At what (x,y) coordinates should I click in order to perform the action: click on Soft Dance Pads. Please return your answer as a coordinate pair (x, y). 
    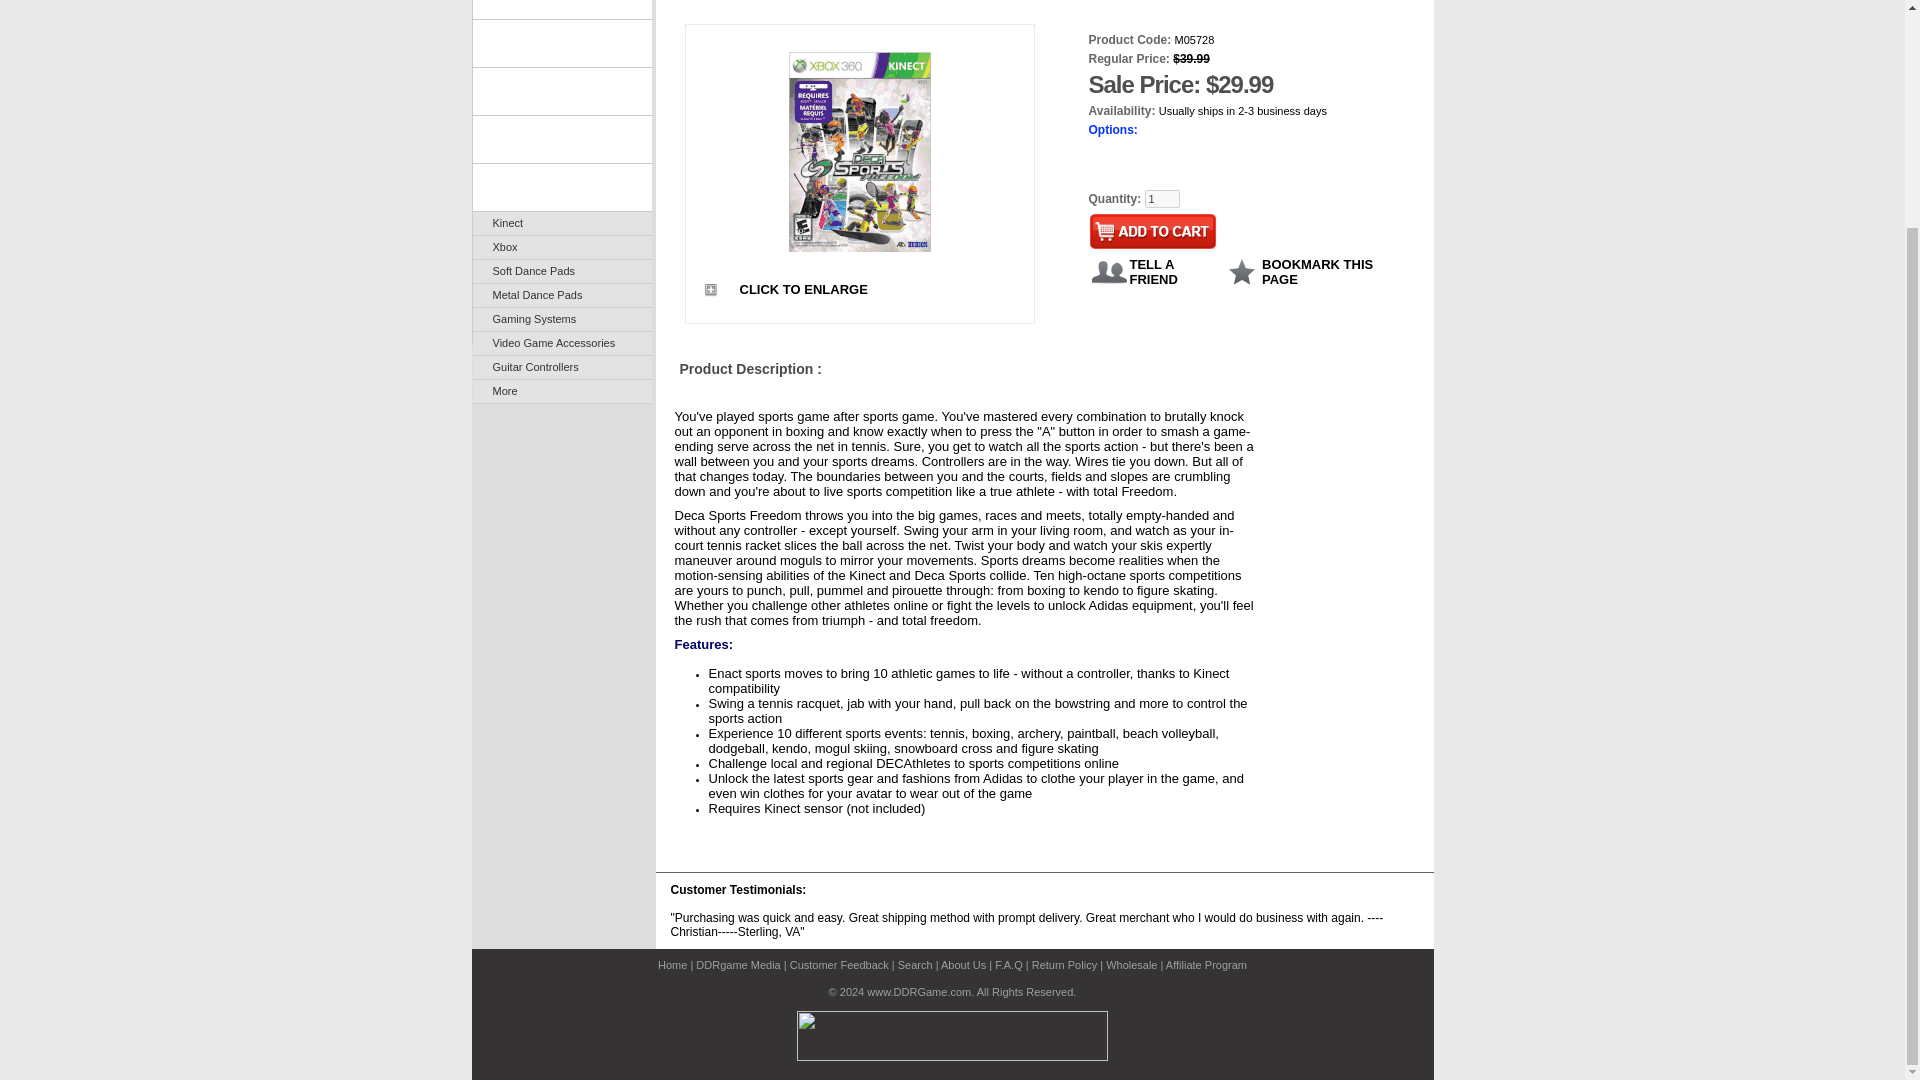
    Looking at the image, I should click on (561, 271).